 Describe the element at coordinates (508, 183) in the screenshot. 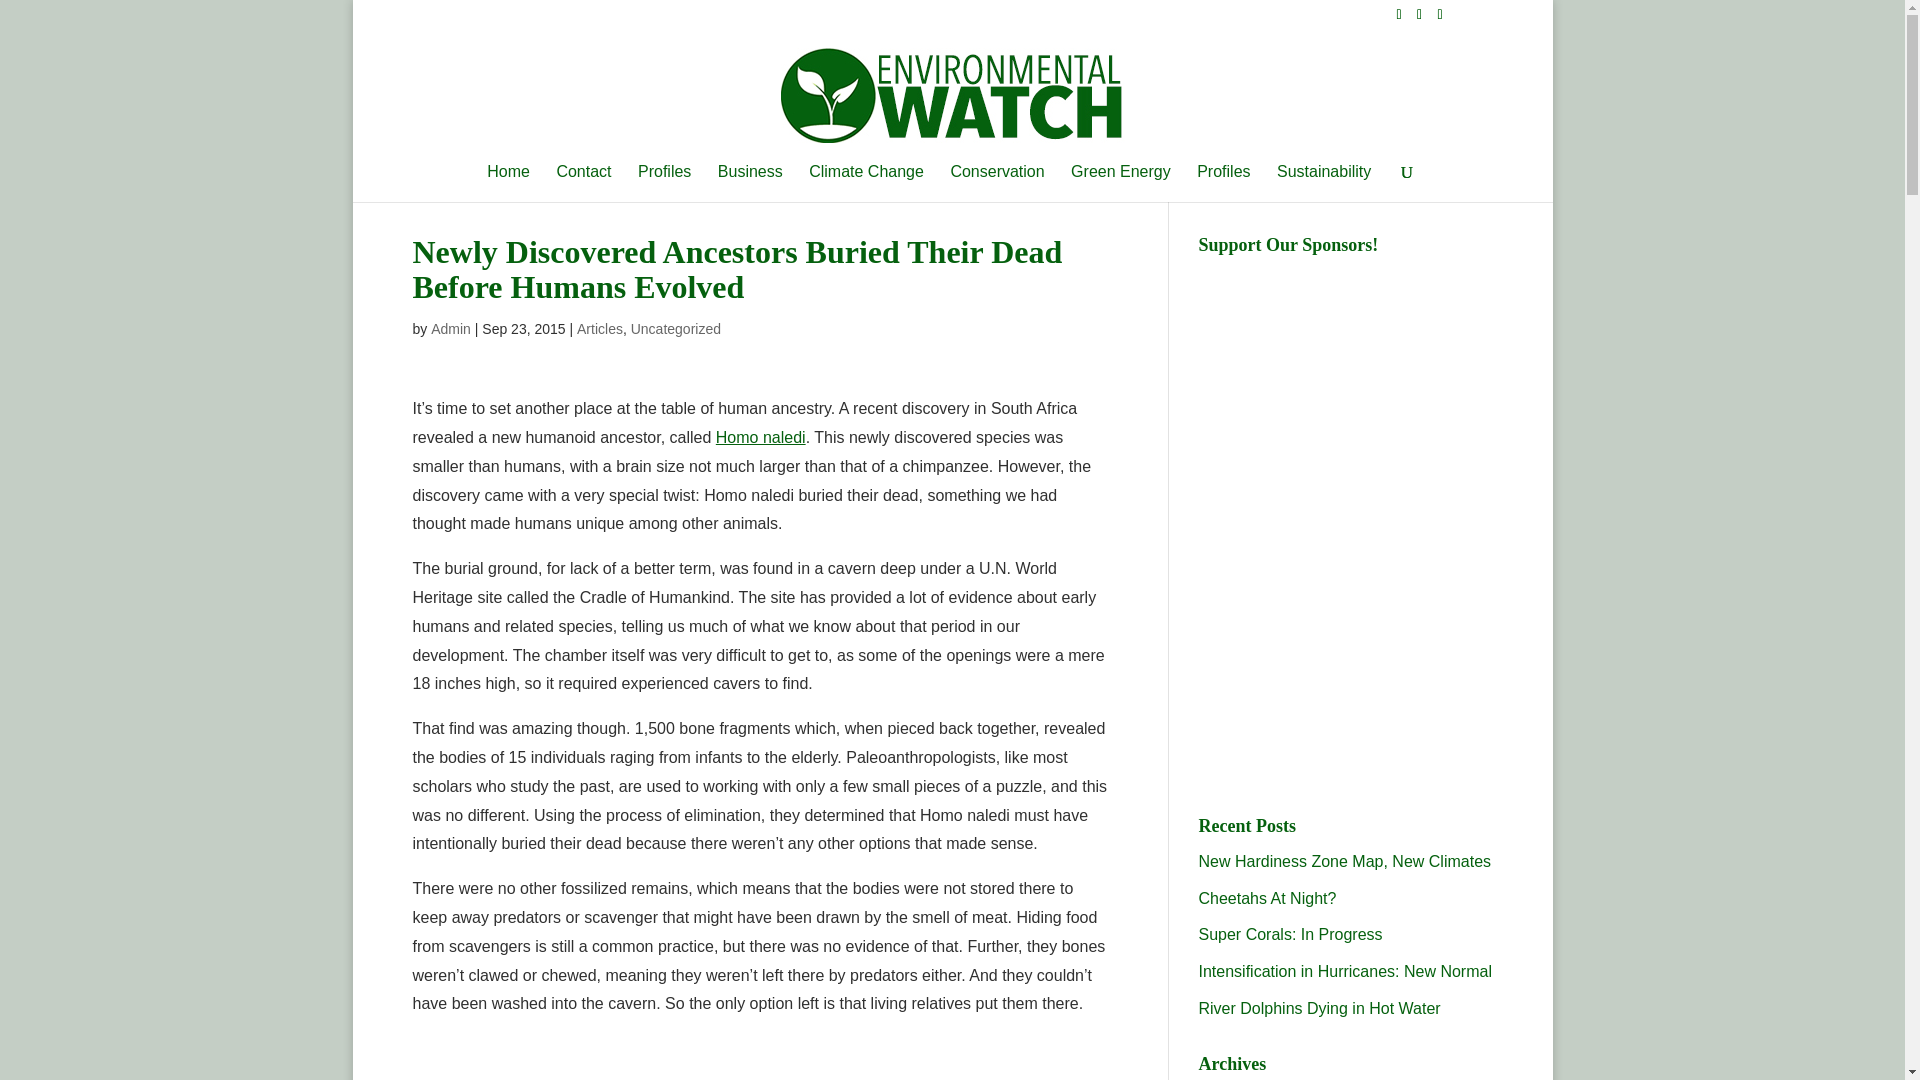

I see `Home` at that location.